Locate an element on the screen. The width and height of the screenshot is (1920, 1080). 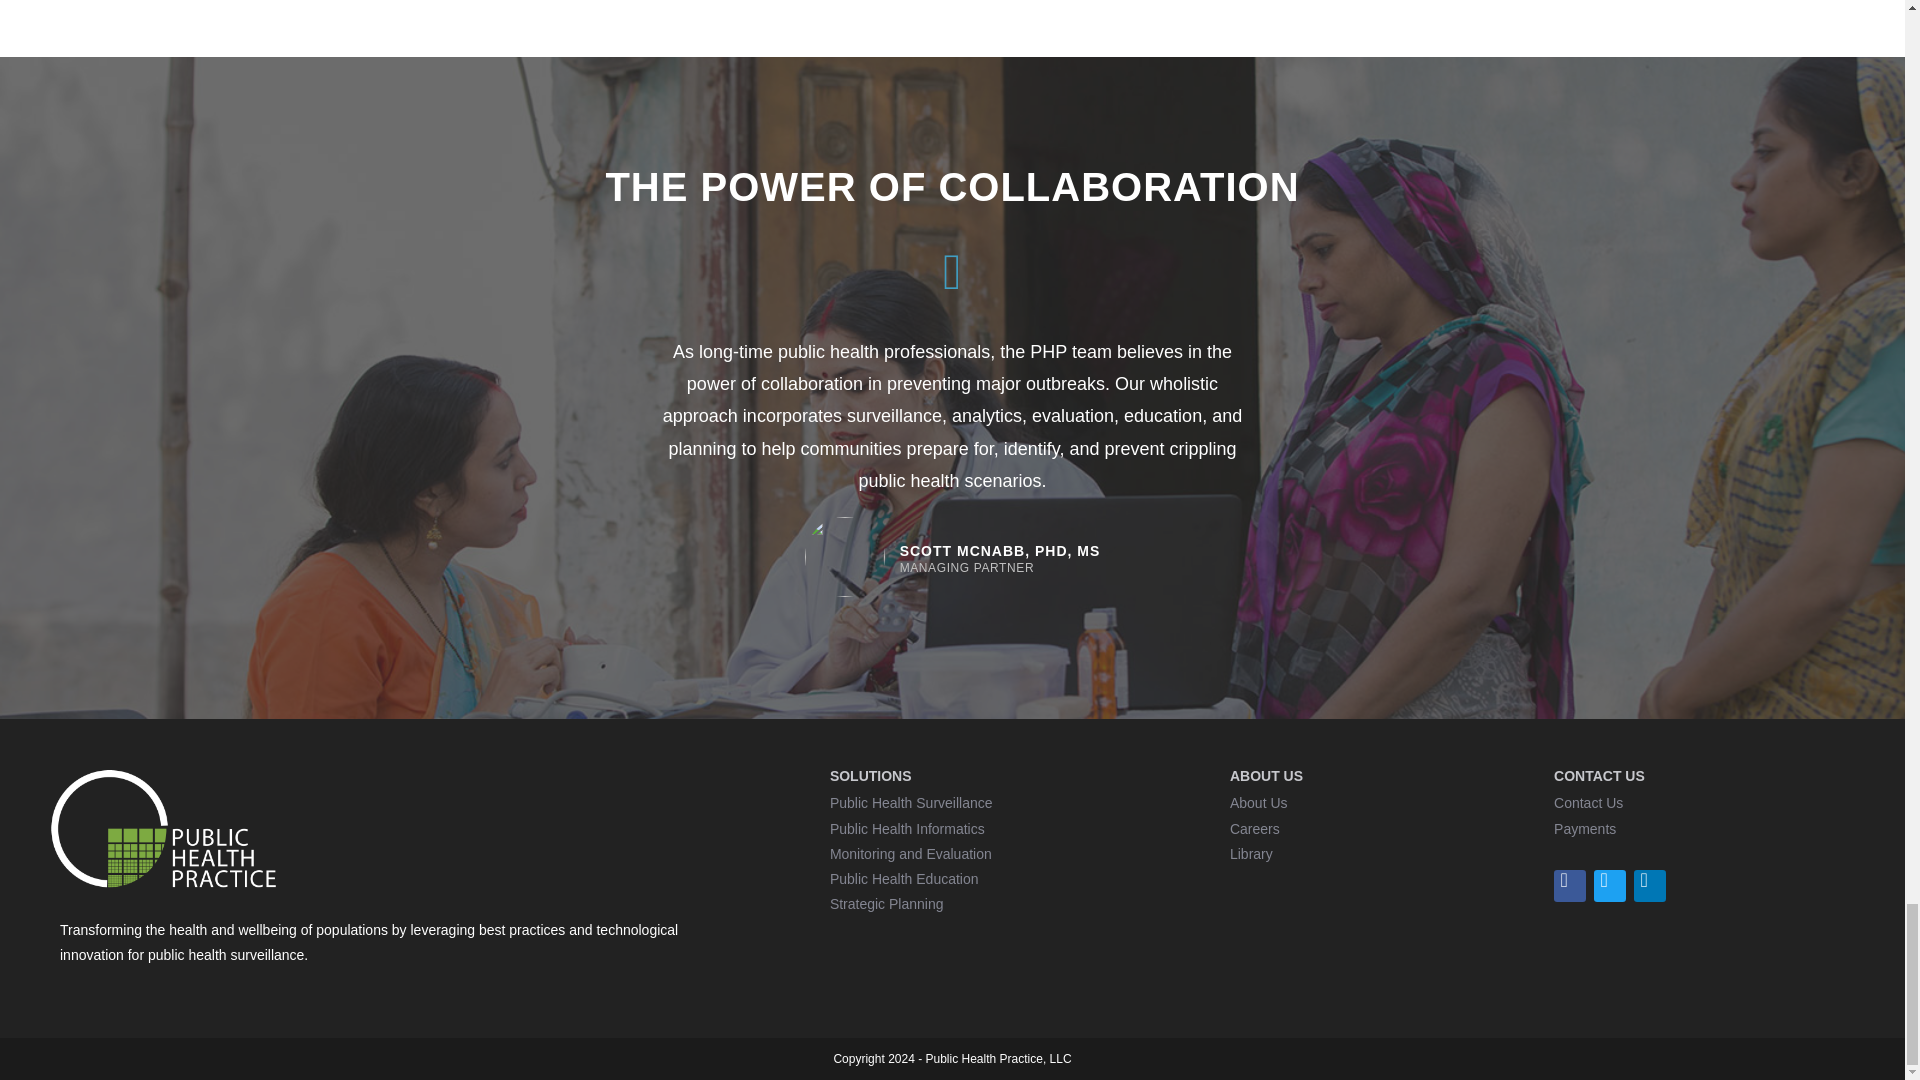
Monitoring and Evaluation is located at coordinates (910, 853).